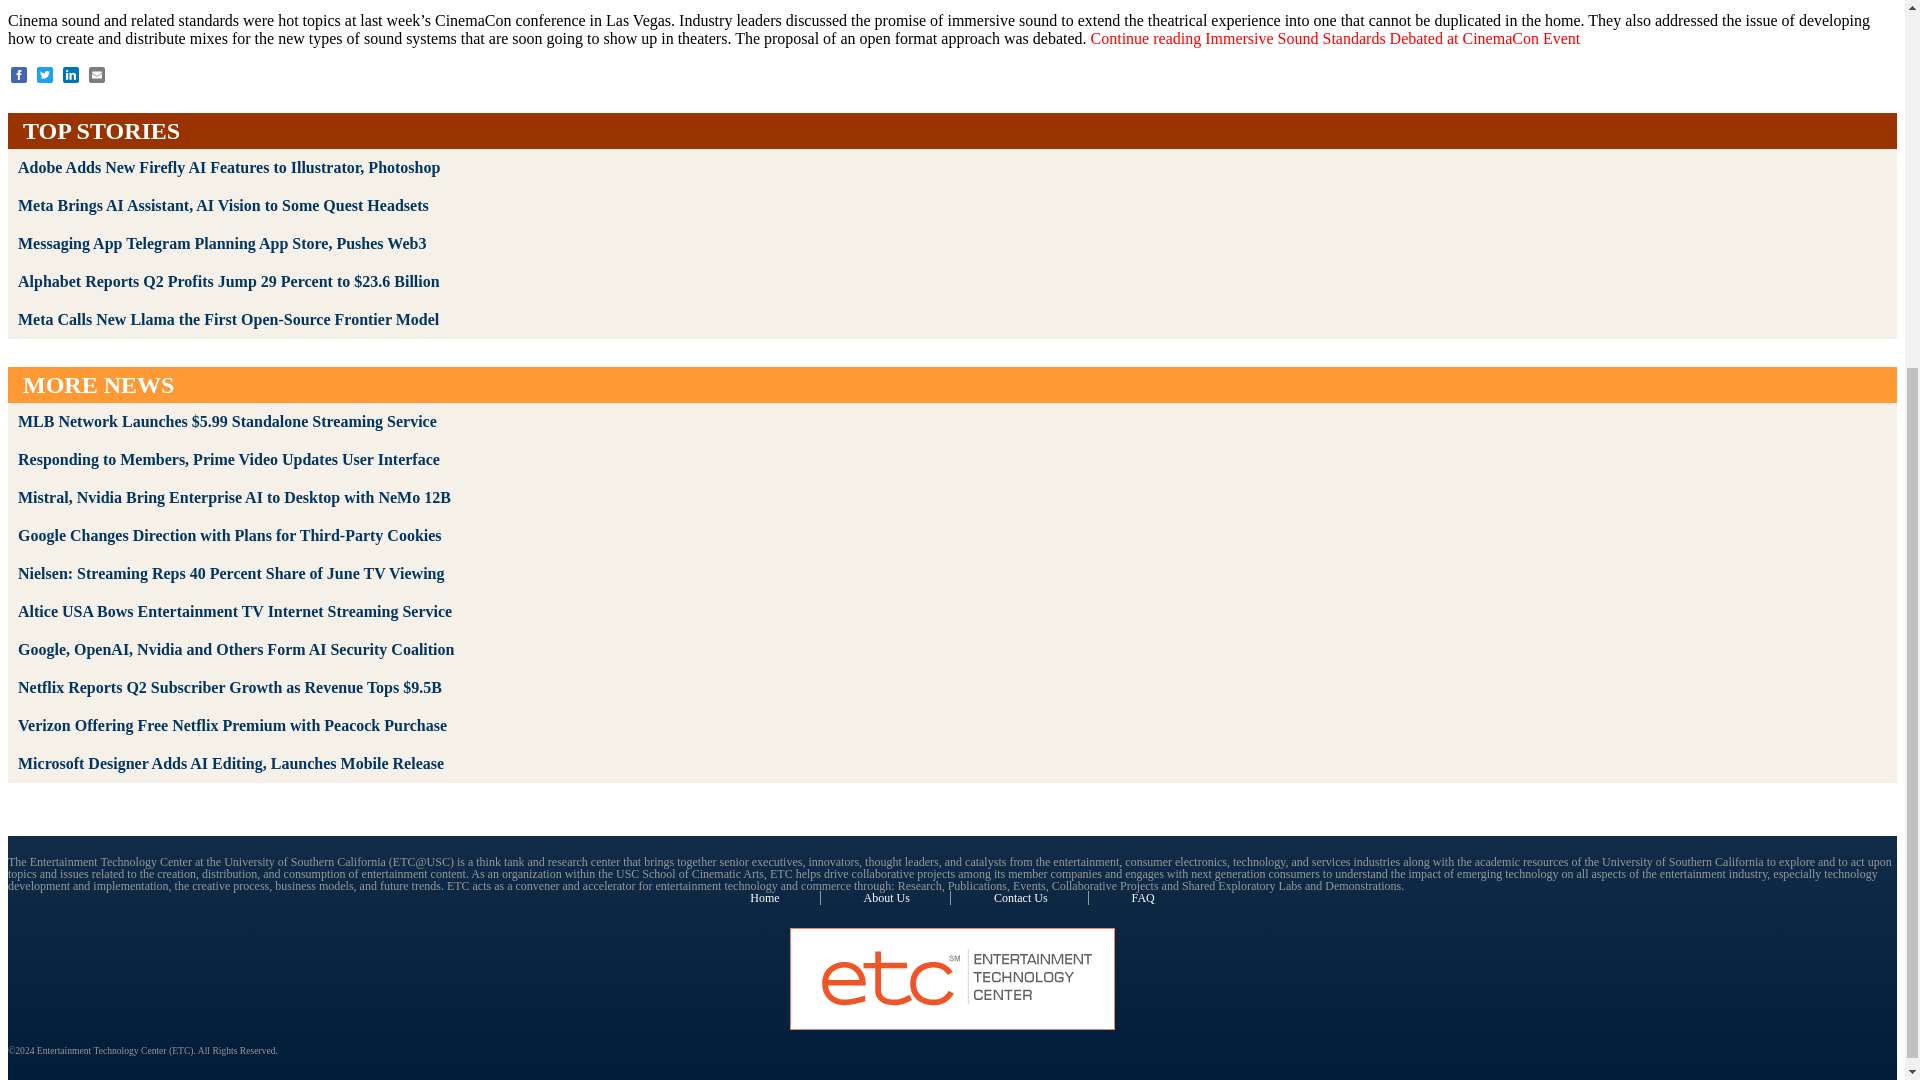 The height and width of the screenshot is (1080, 1920). Describe the element at coordinates (234, 610) in the screenshot. I see `Altice USA Bows Entertainment TV Internet Streaming Service` at that location.